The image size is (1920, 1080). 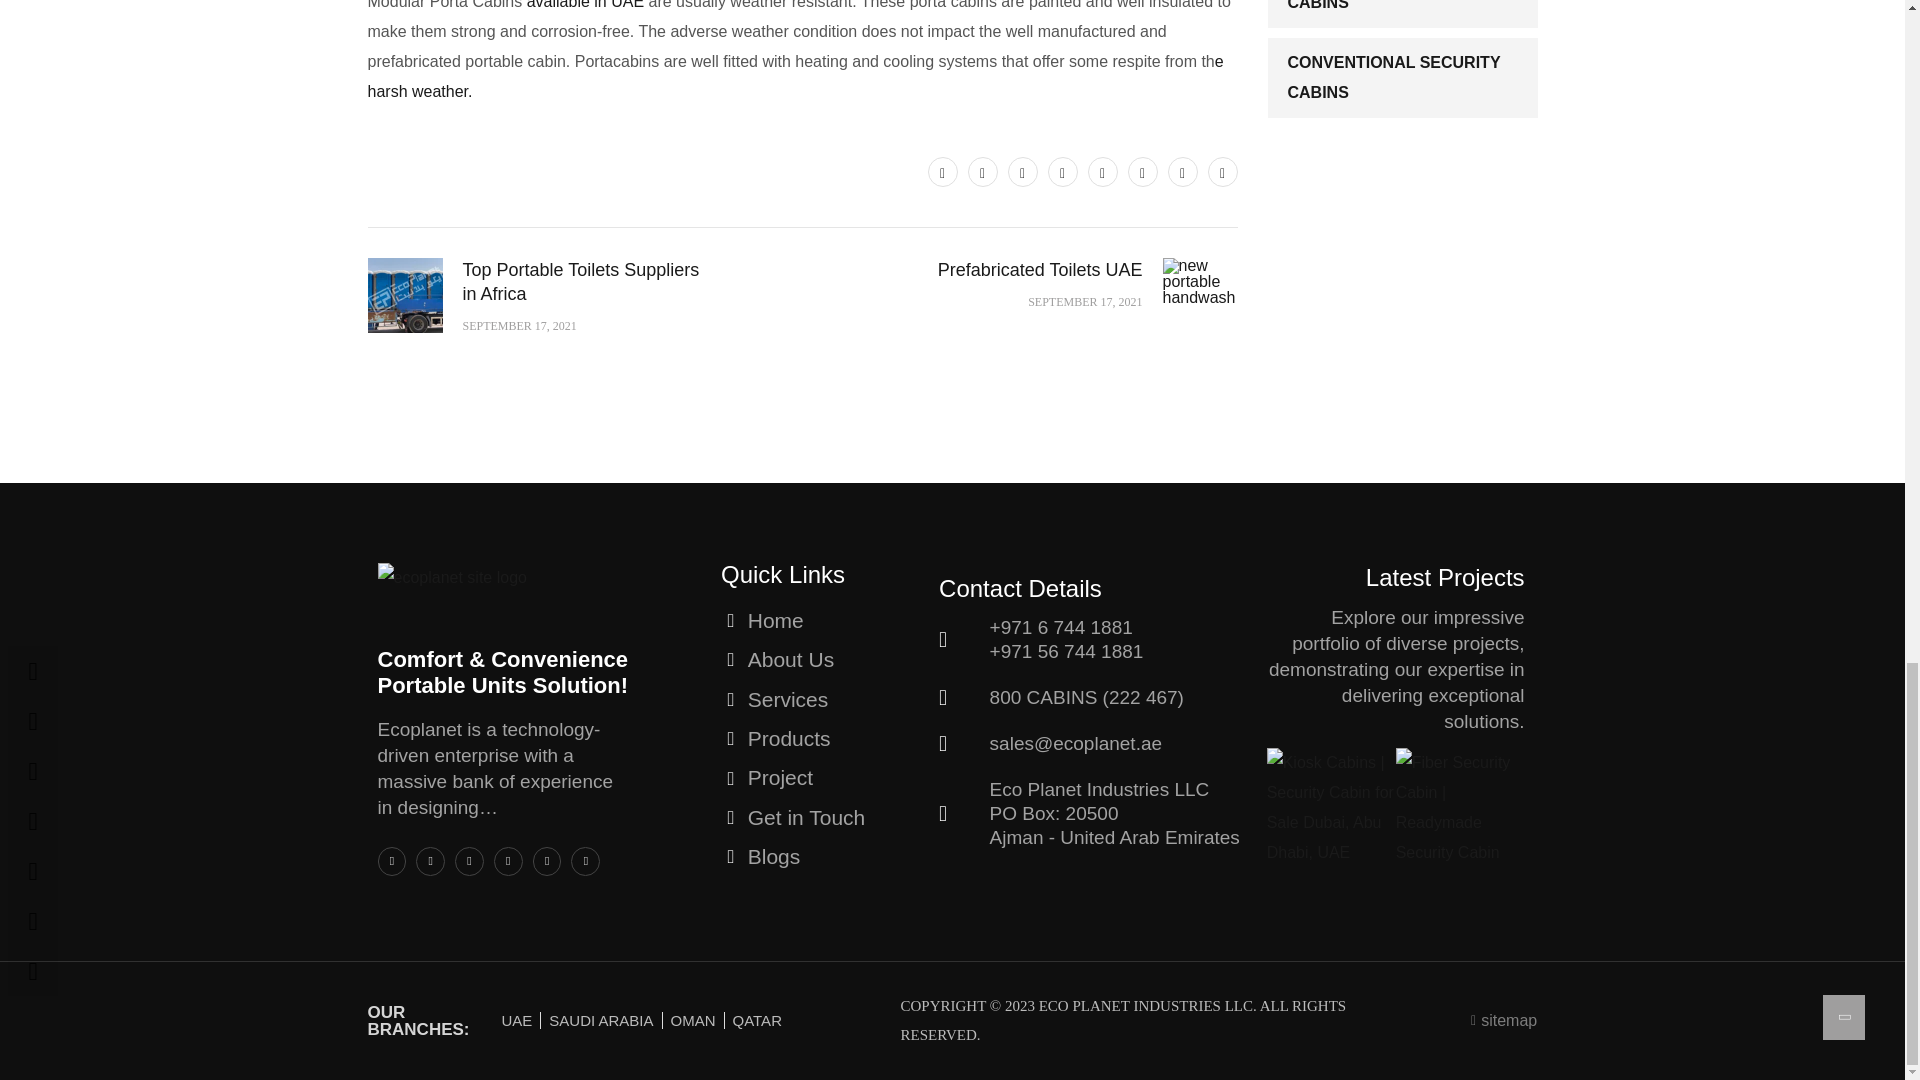 What do you see at coordinates (1102, 171) in the screenshot?
I see `Google Plus` at bounding box center [1102, 171].